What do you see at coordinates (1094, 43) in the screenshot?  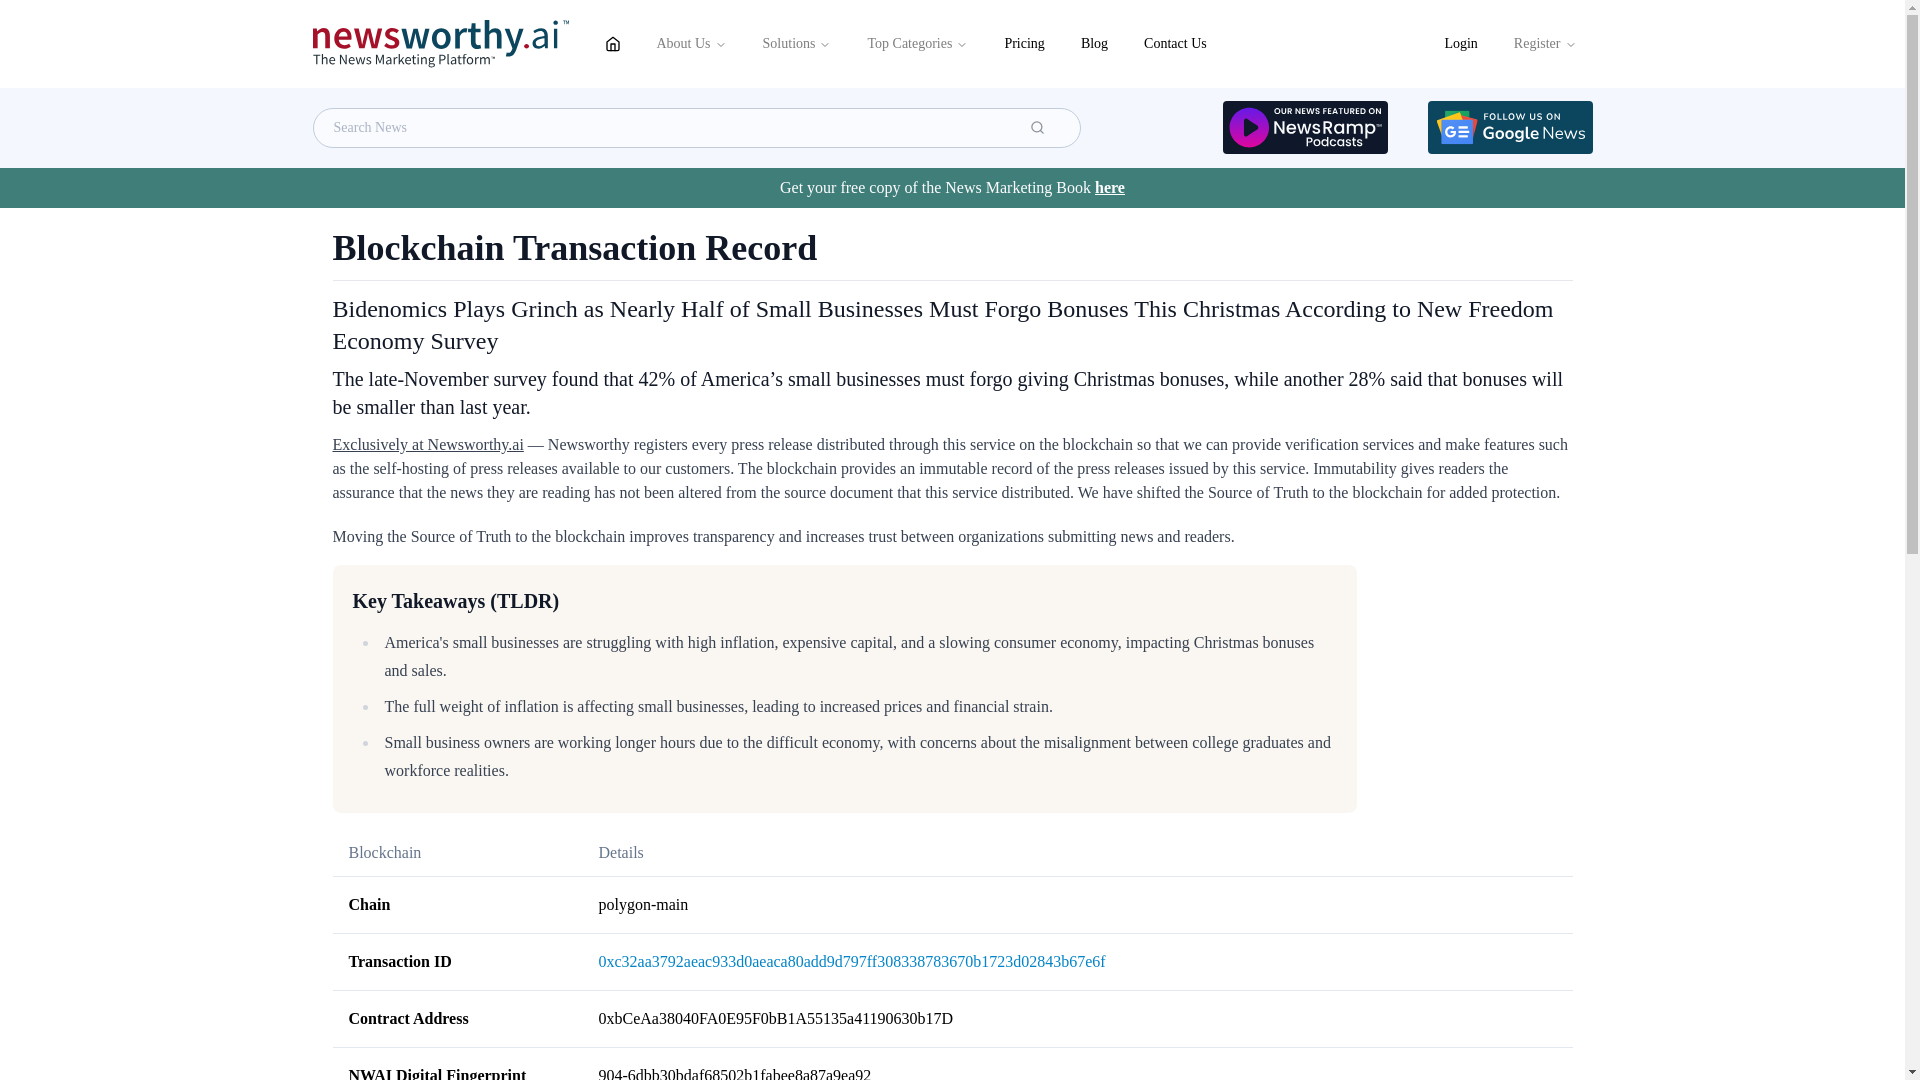 I see `Blog` at bounding box center [1094, 43].